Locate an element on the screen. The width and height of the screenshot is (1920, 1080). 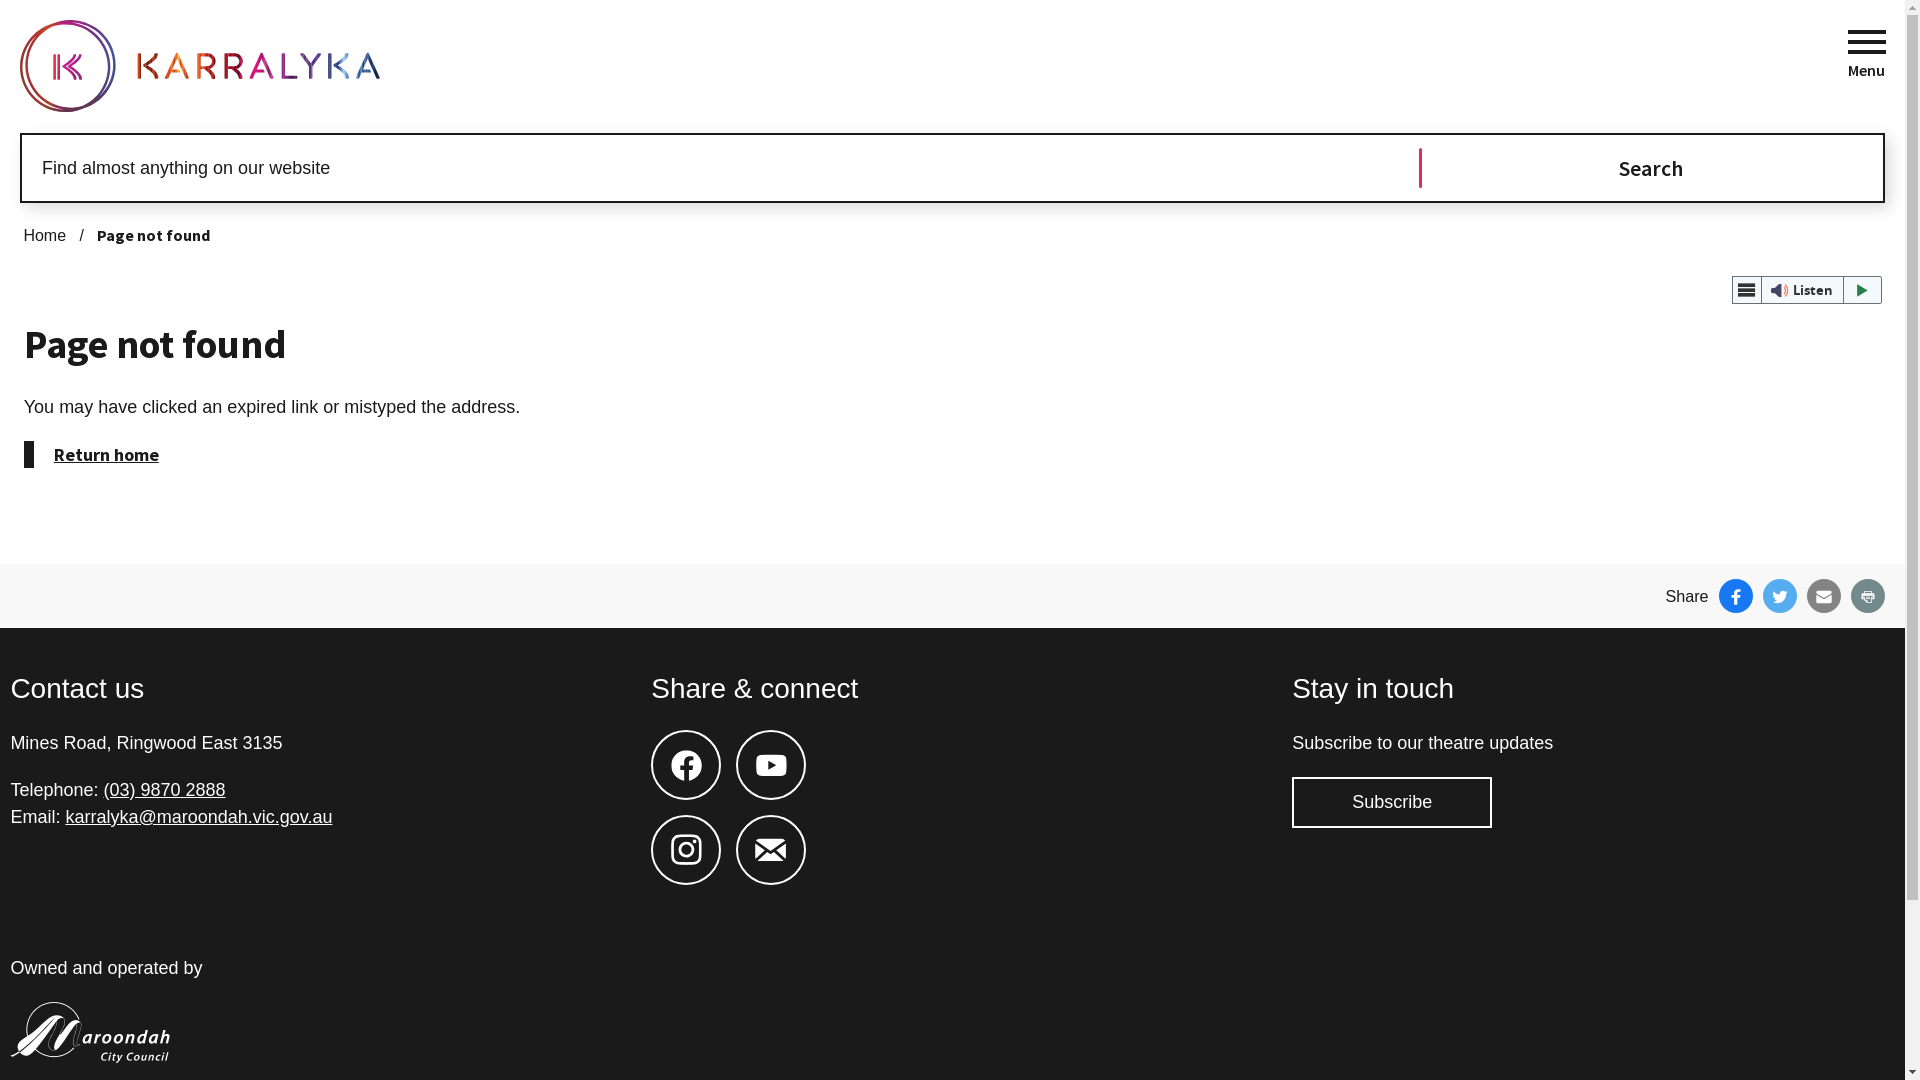
Return home is located at coordinates (92, 454).